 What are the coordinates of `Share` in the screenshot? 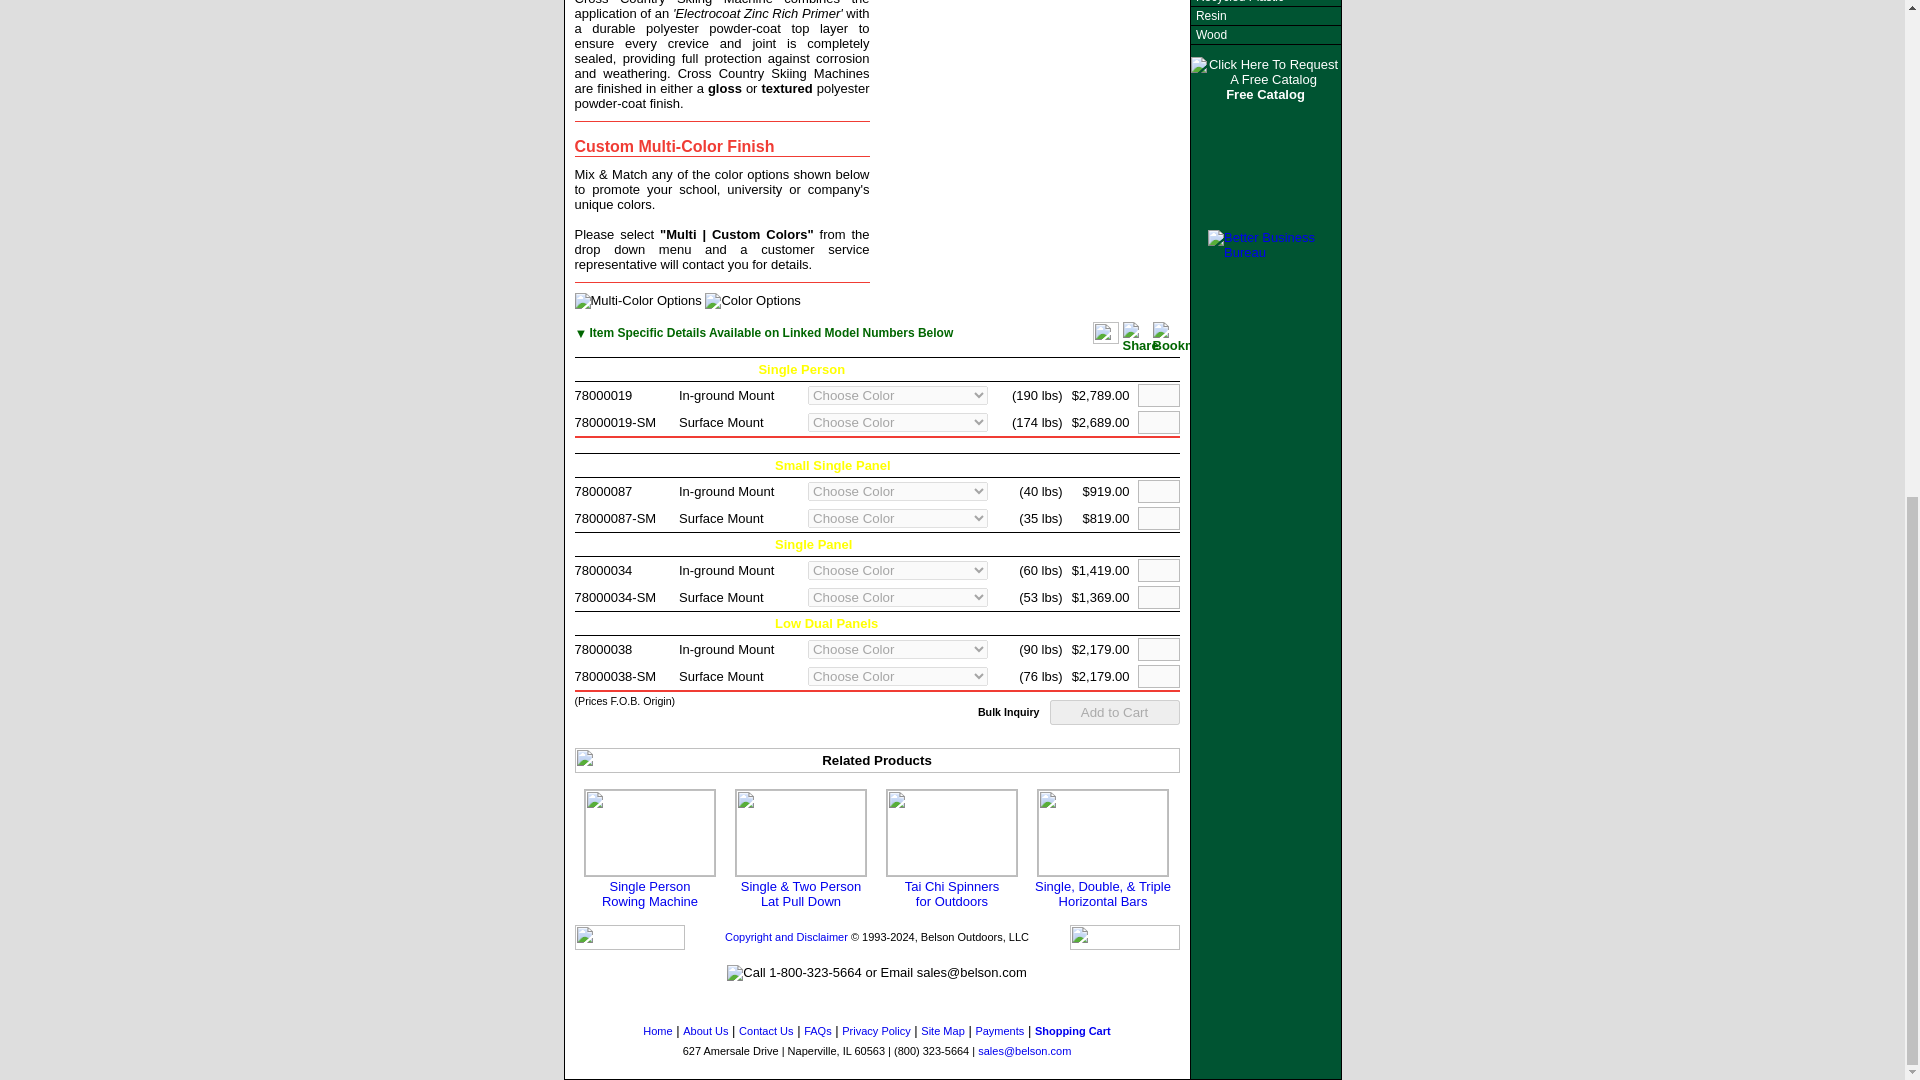 It's located at (1115, 712).